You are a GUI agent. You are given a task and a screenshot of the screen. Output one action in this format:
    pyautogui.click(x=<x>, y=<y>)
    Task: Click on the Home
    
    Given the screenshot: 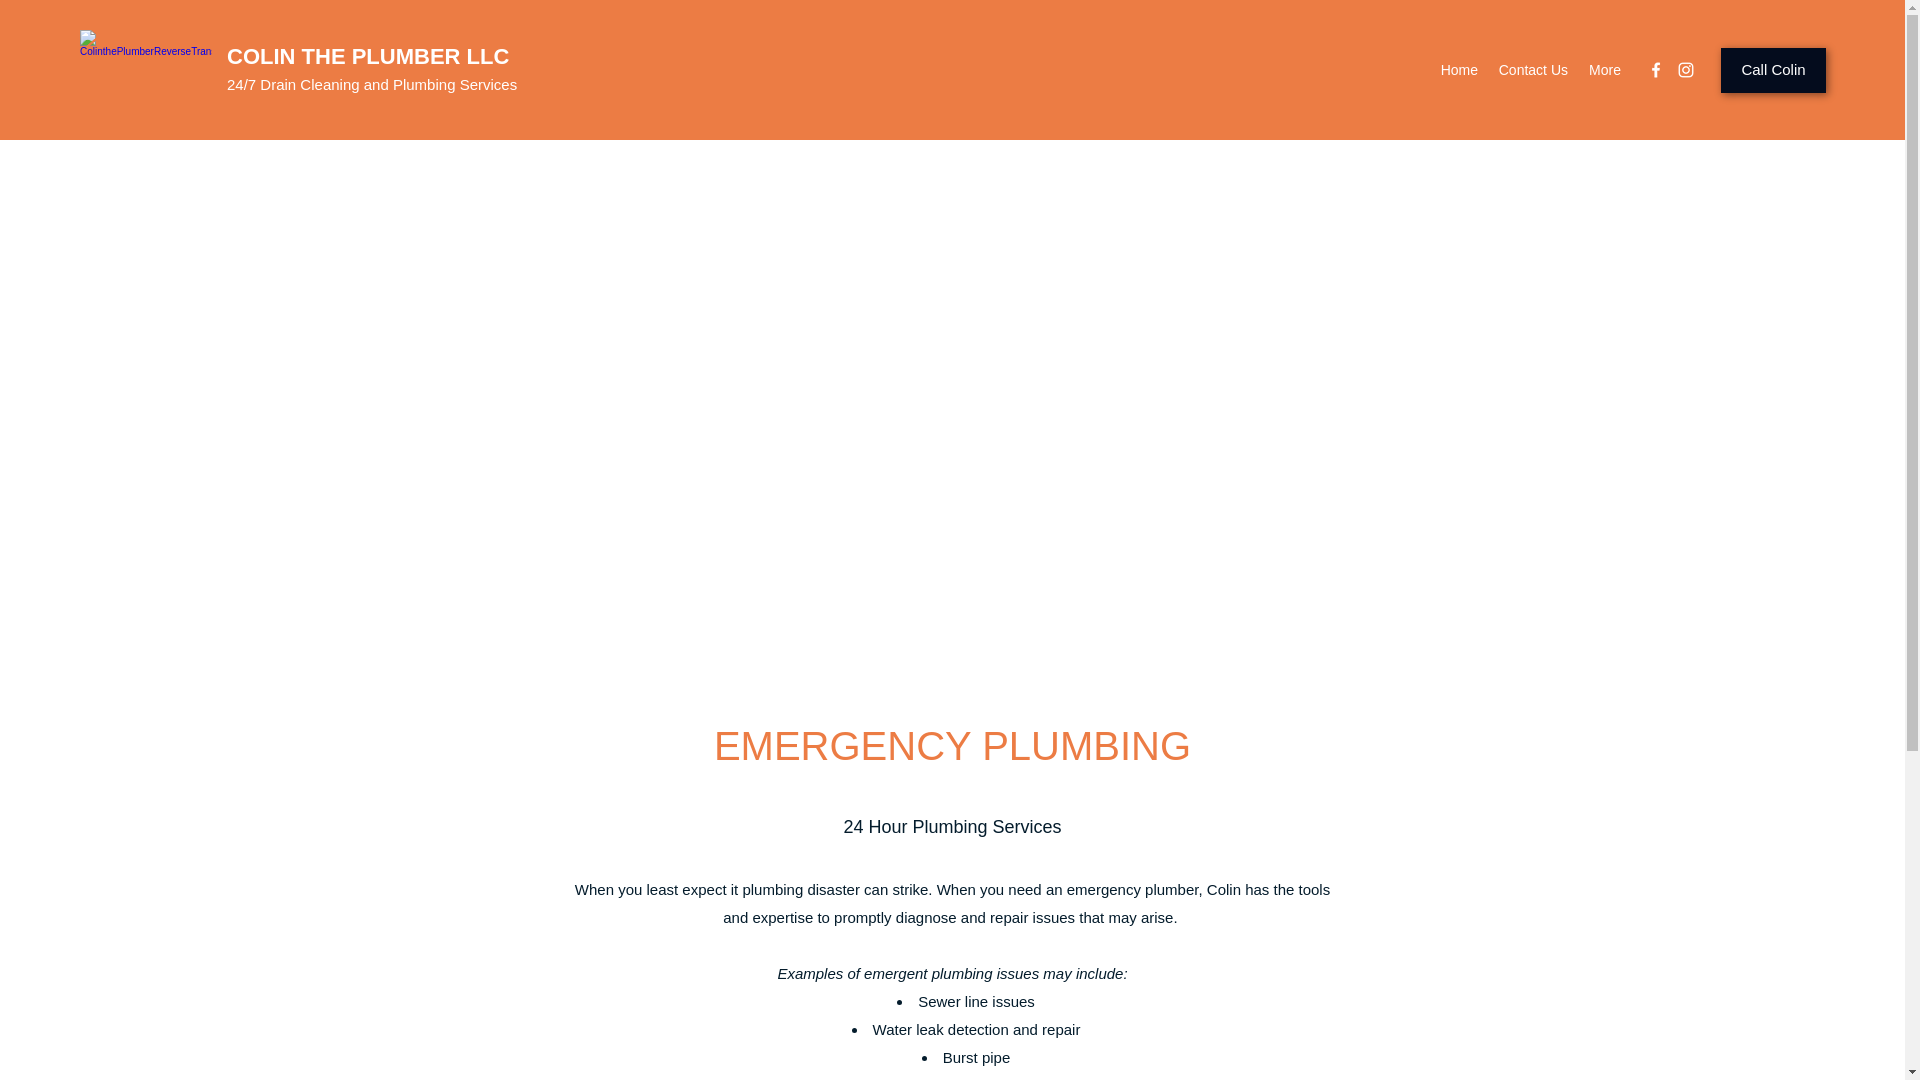 What is the action you would take?
    pyautogui.click(x=1459, y=70)
    